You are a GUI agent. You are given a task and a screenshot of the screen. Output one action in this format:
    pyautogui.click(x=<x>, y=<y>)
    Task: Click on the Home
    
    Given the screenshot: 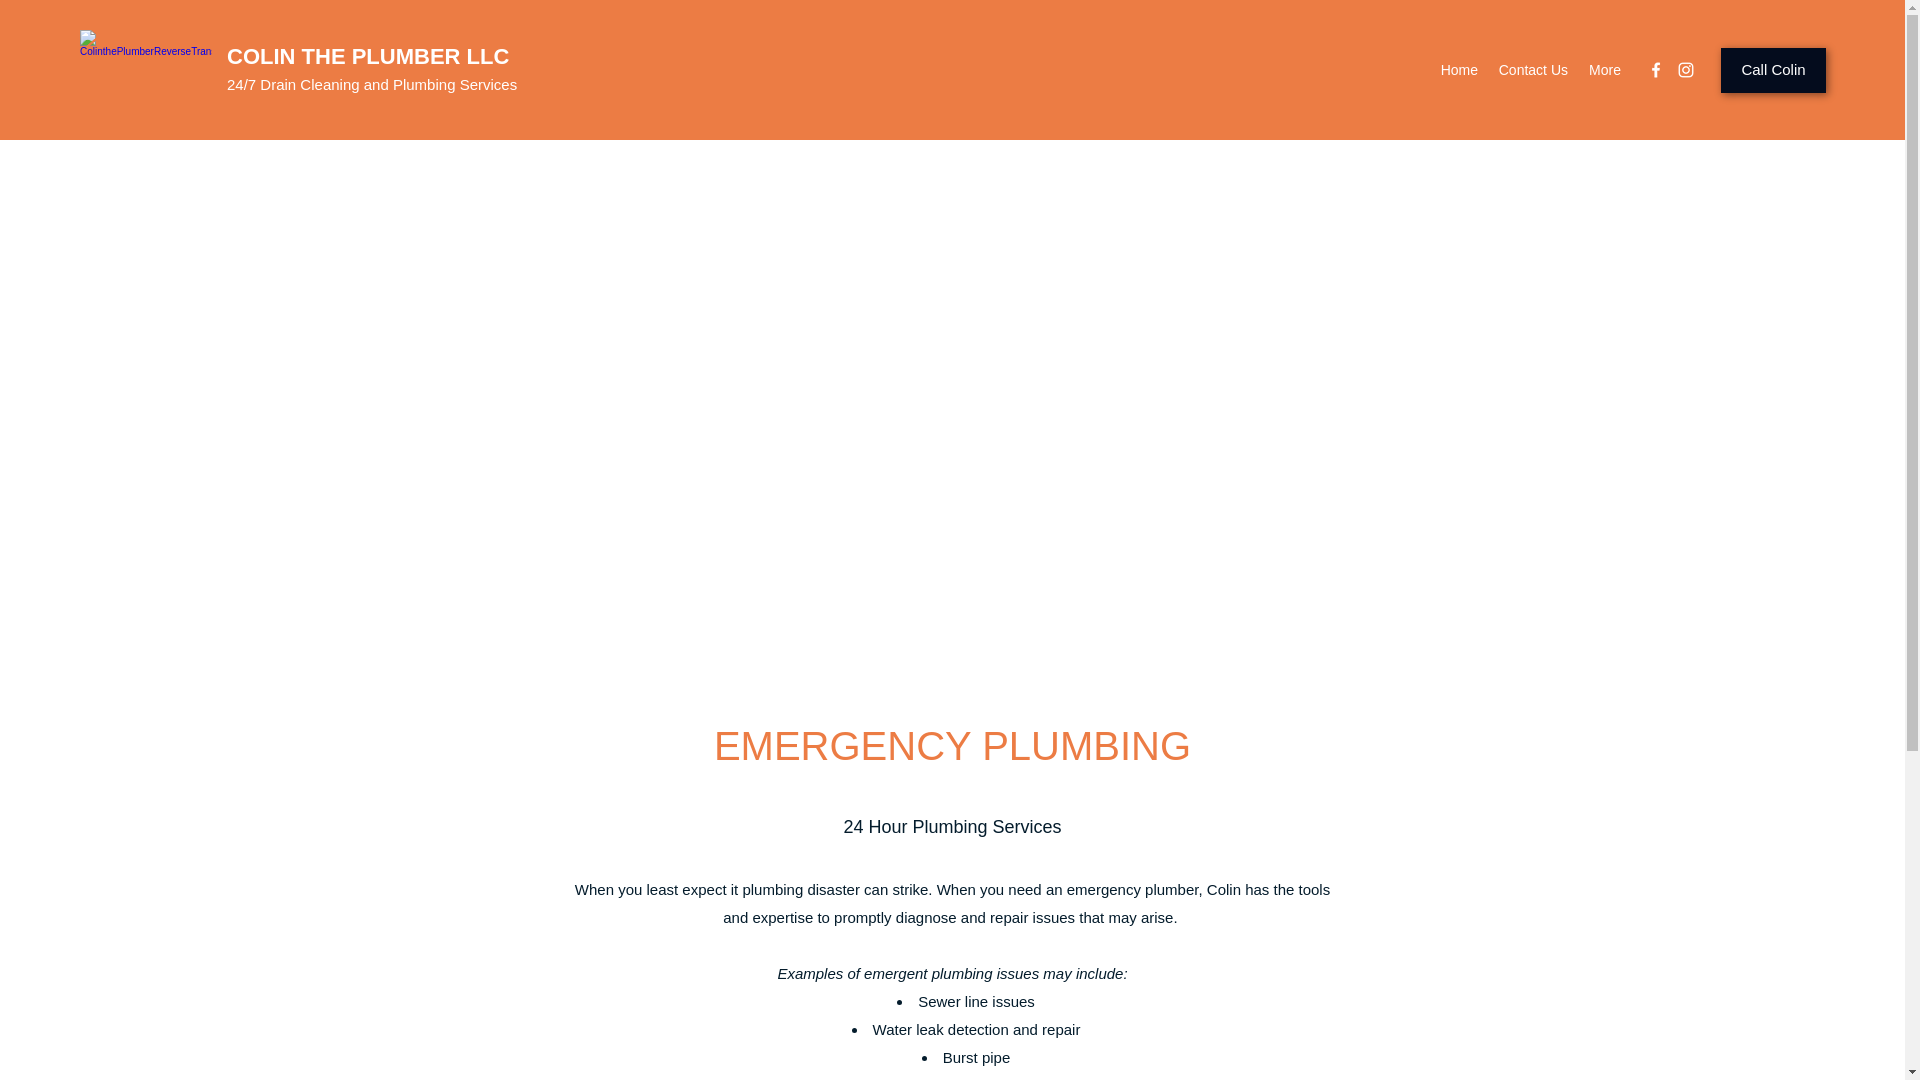 What is the action you would take?
    pyautogui.click(x=1459, y=70)
    